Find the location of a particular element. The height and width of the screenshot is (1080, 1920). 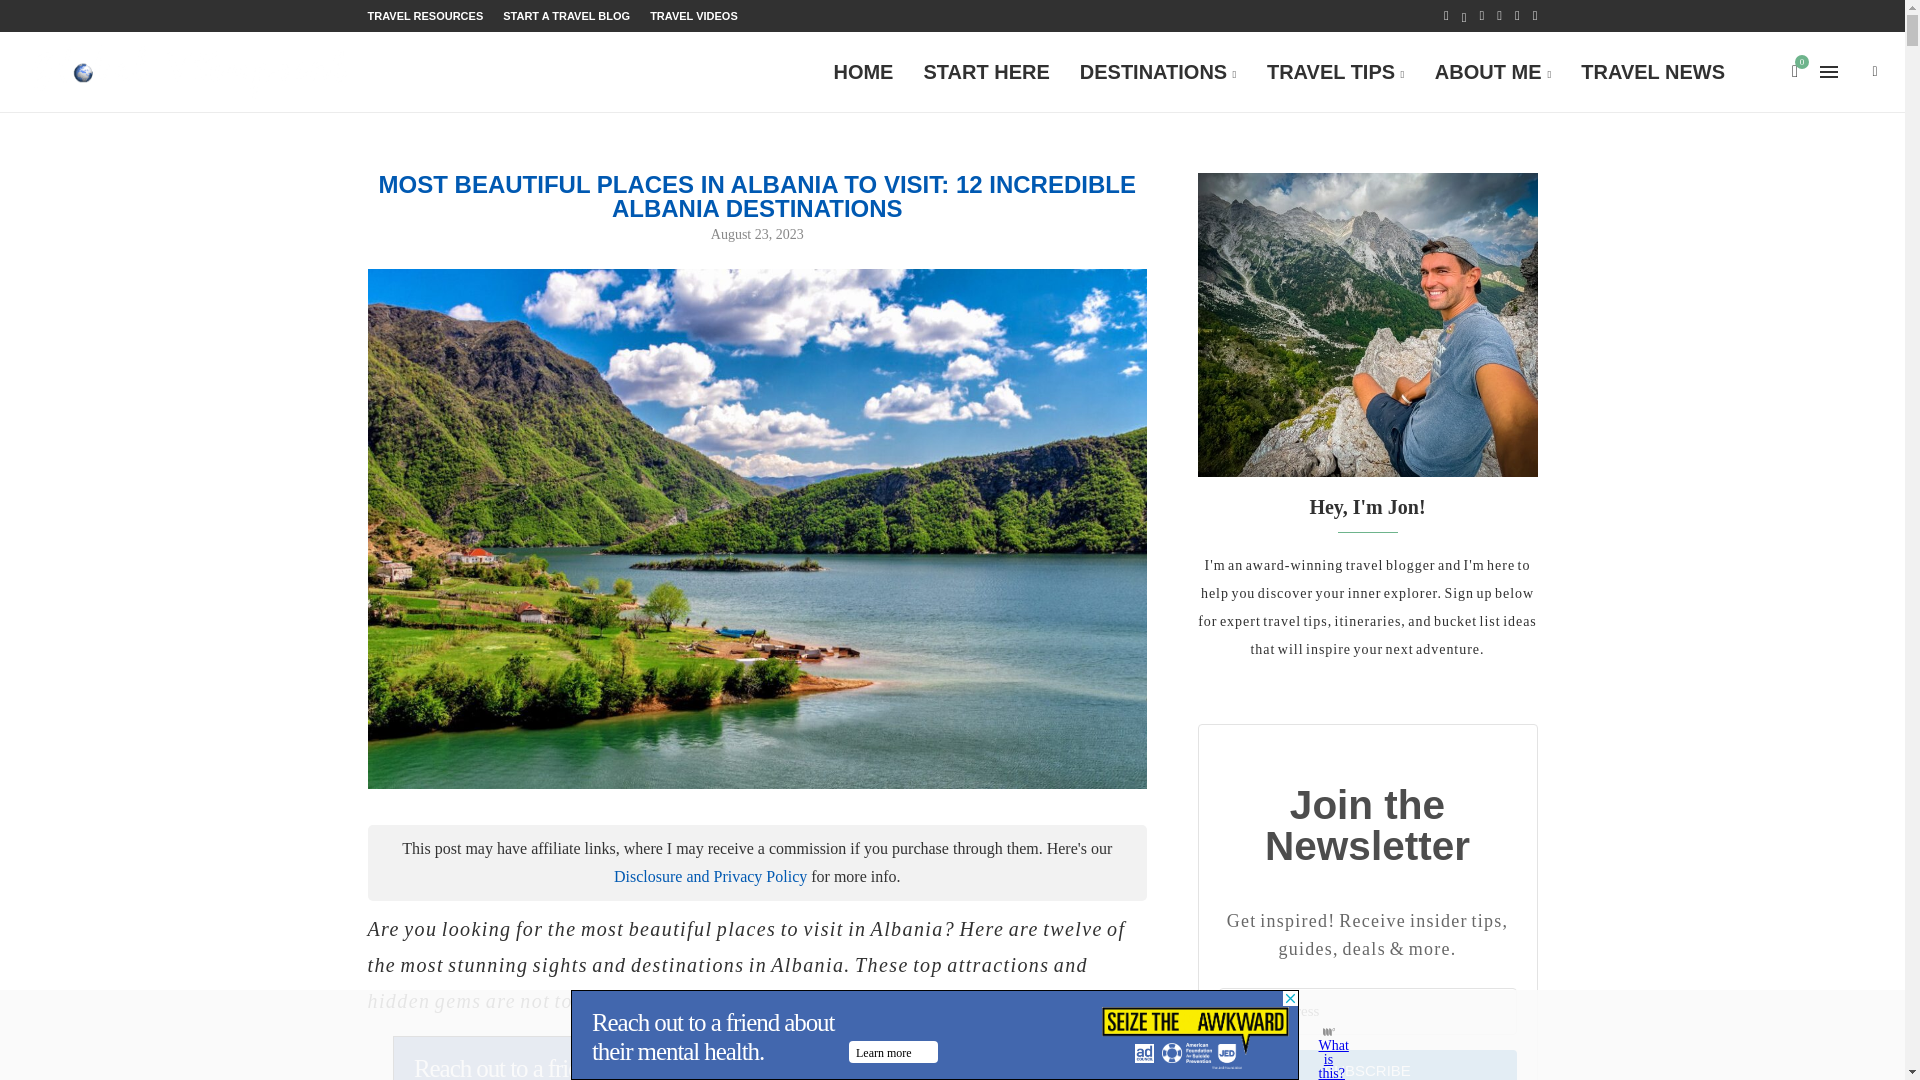

Disclosure and Privacy Policy is located at coordinates (710, 876).